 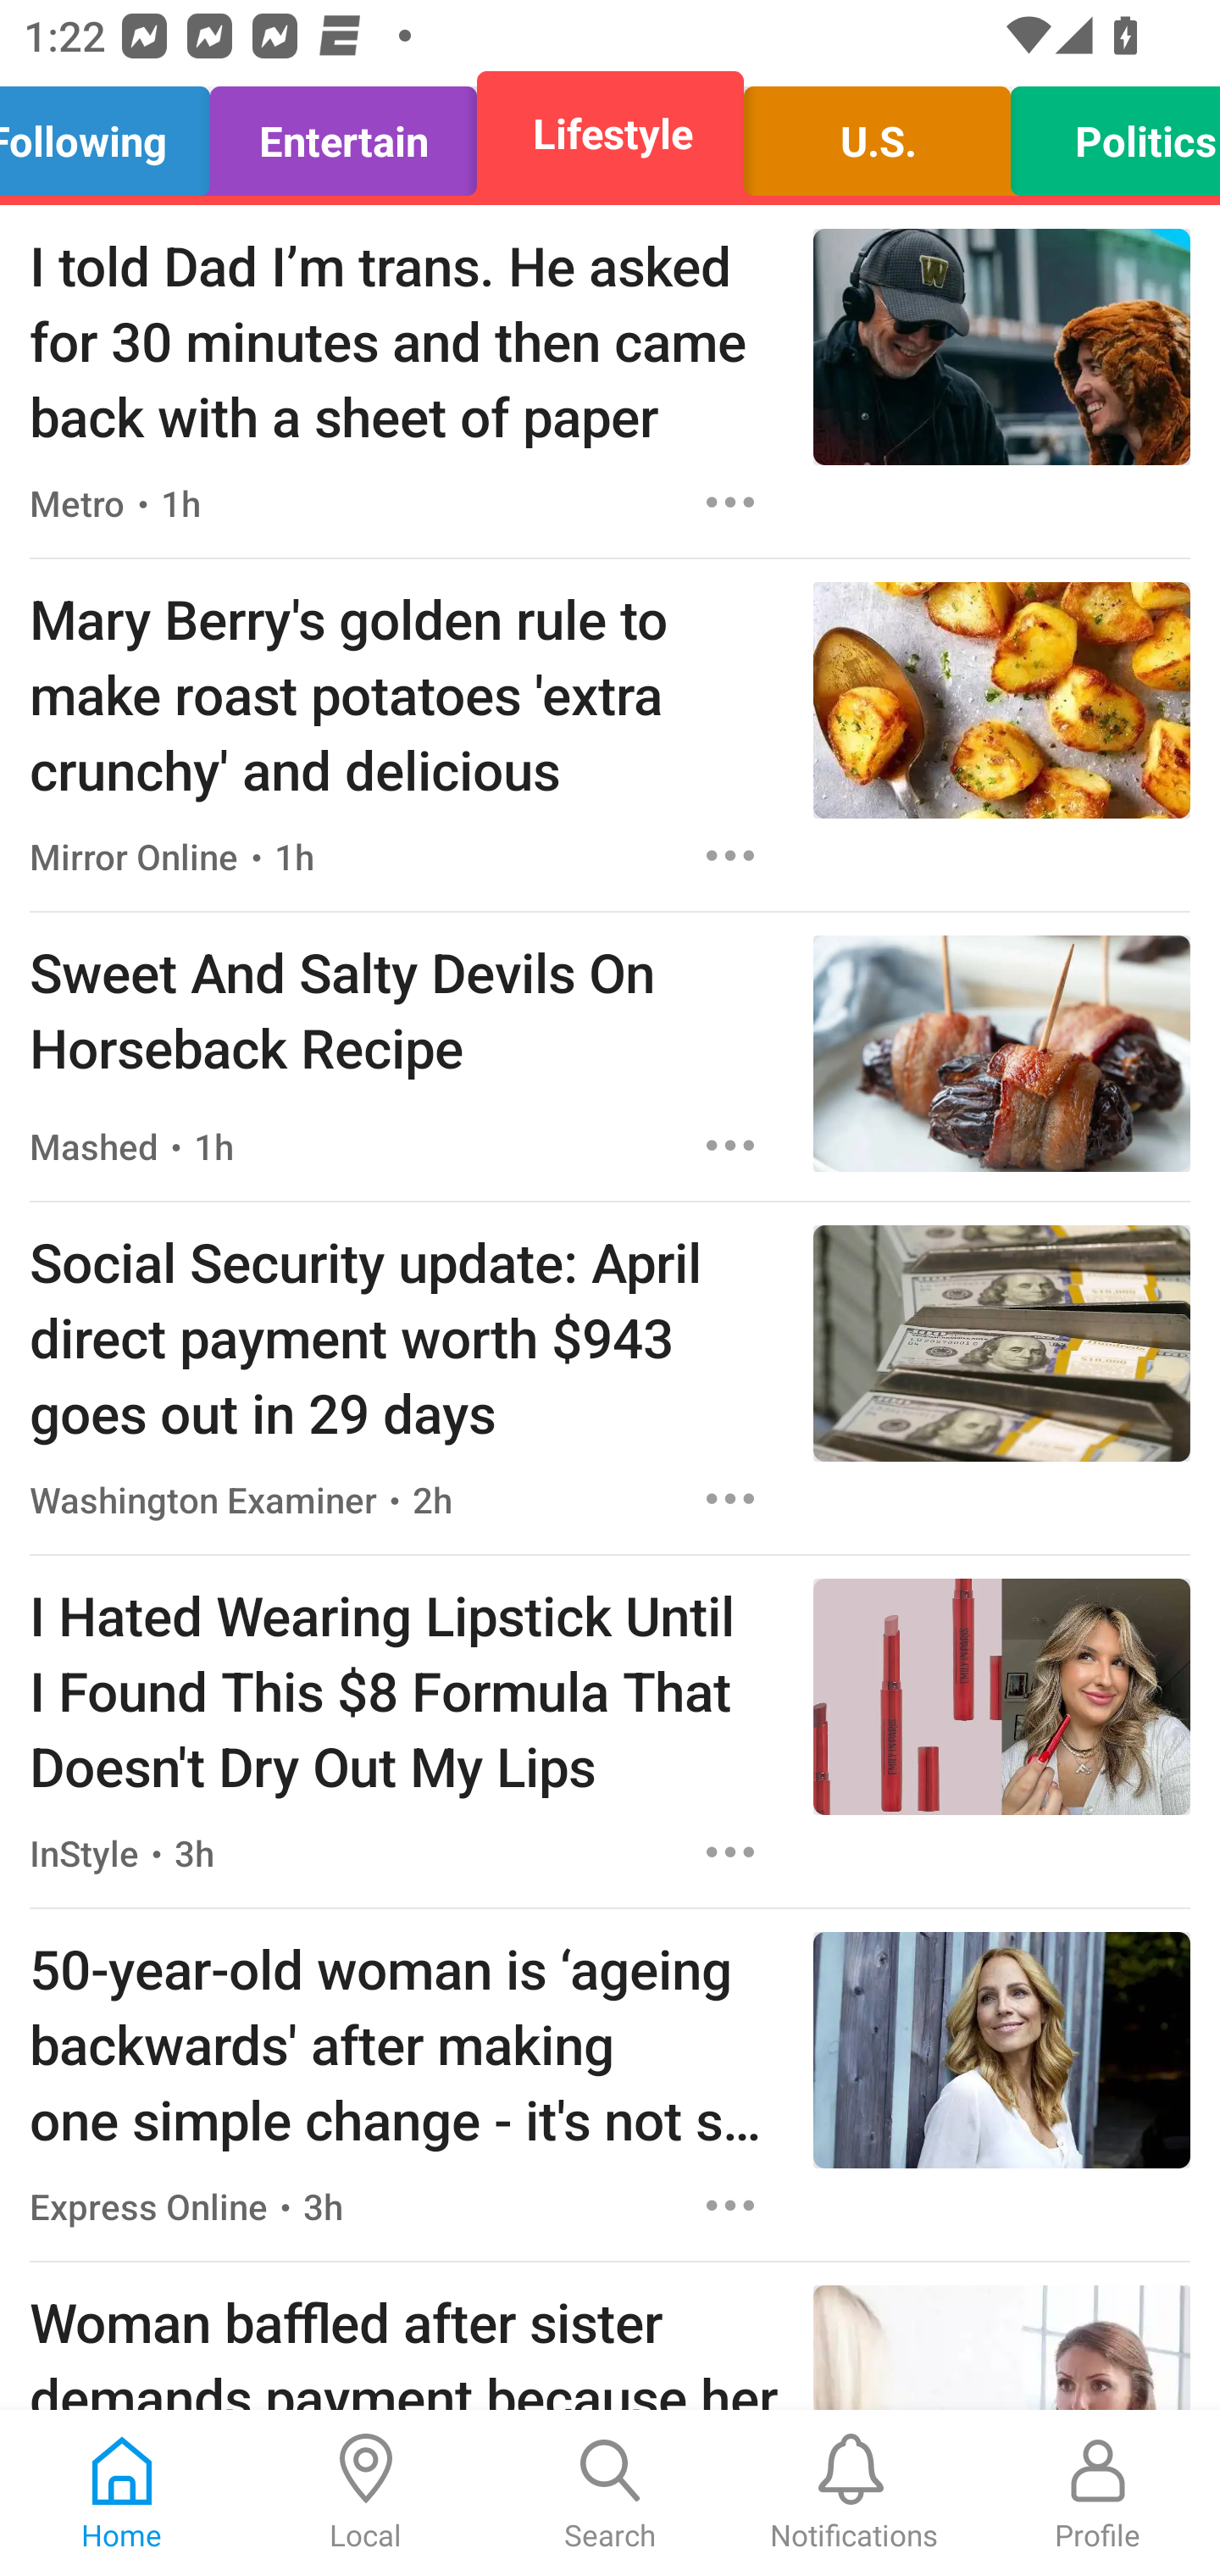 I want to click on Local, so click(x=366, y=2493).